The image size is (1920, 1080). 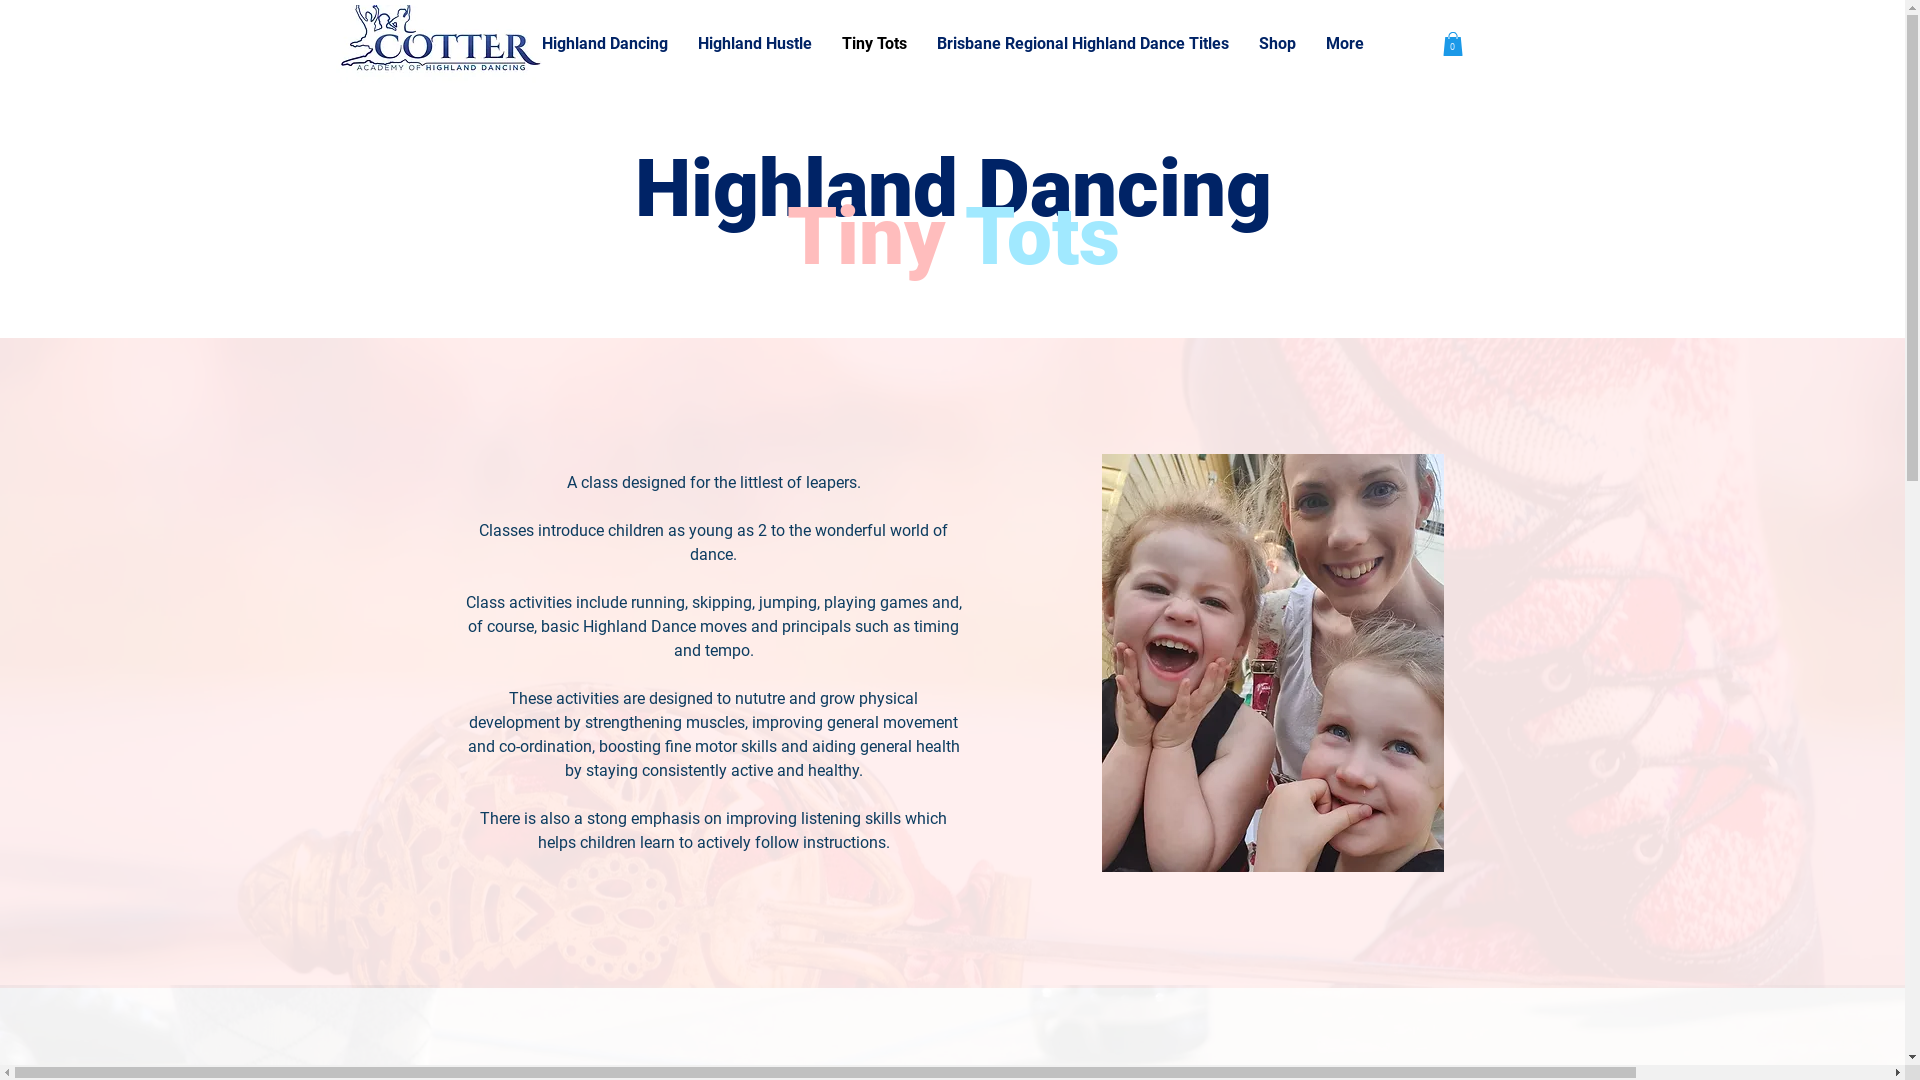 I want to click on Highland Hustle, so click(x=754, y=44).